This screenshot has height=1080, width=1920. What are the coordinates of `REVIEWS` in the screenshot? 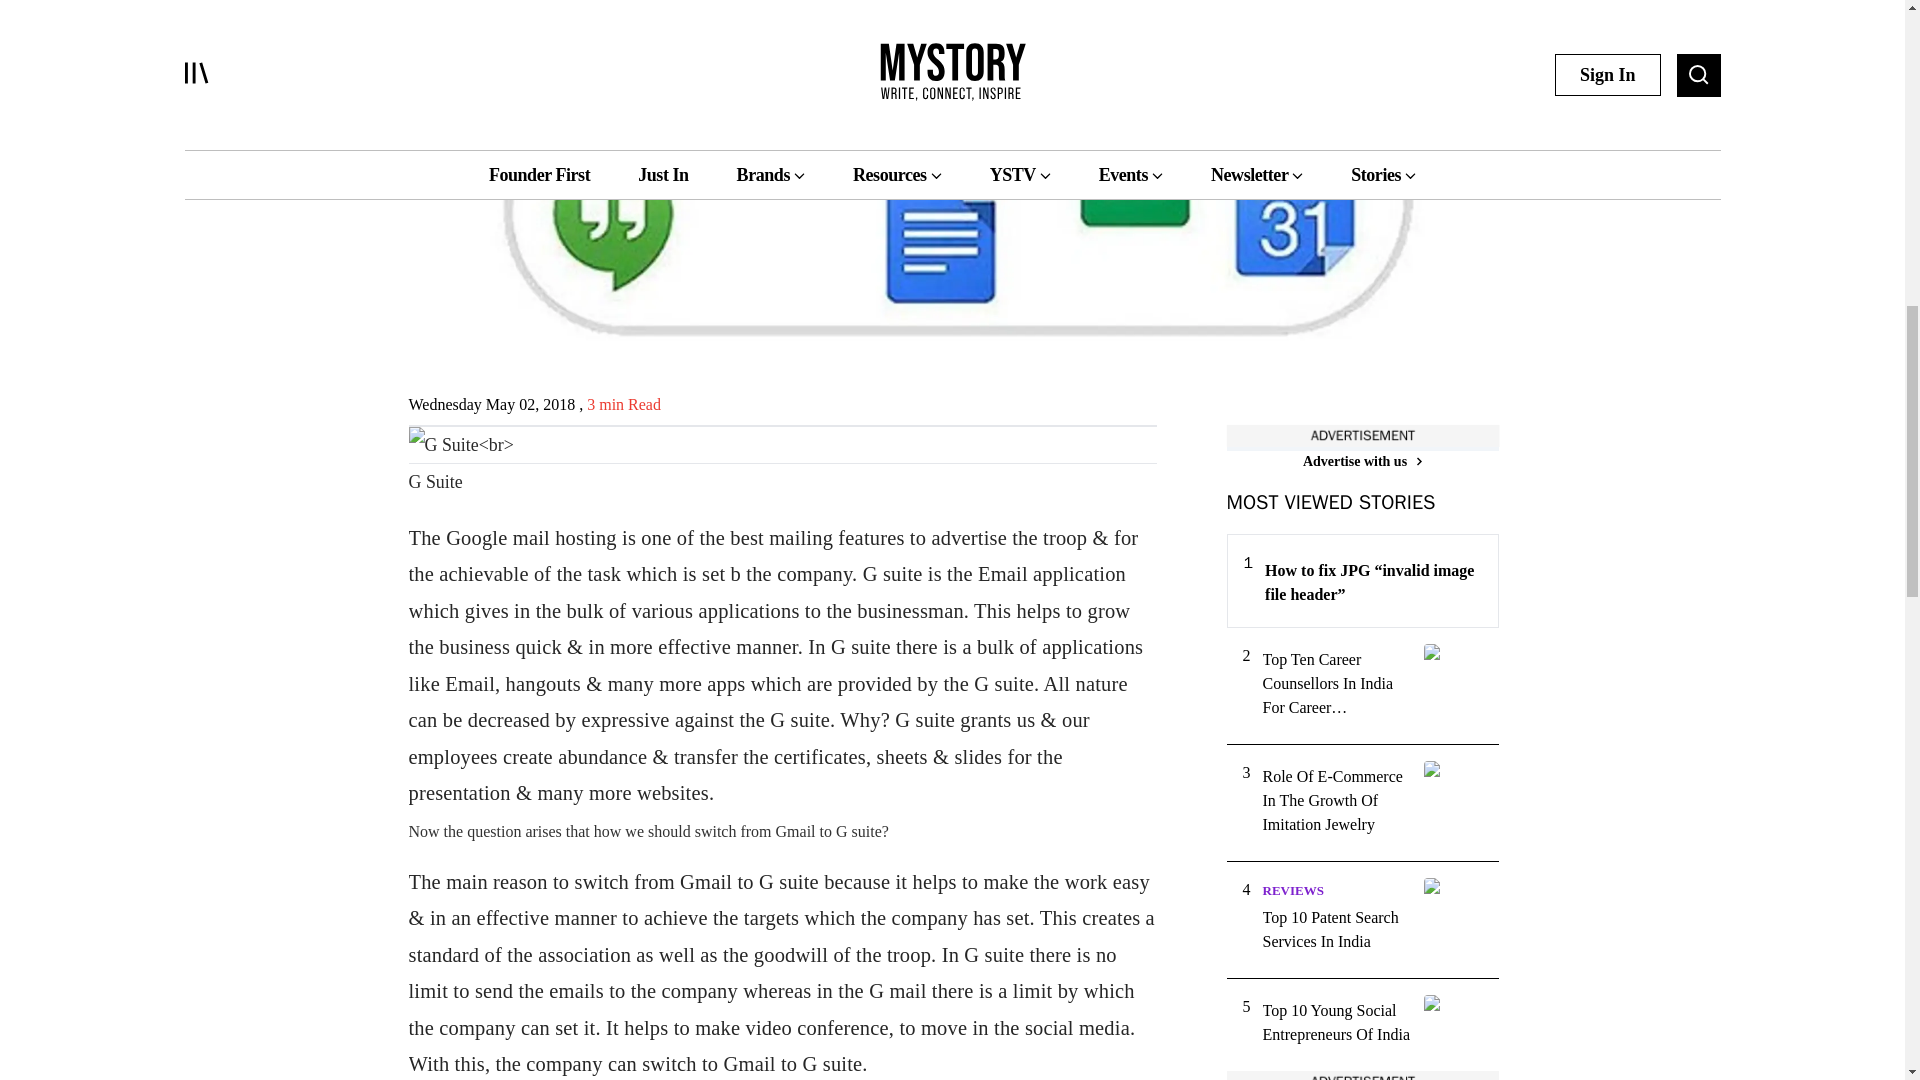 It's located at (1292, 890).